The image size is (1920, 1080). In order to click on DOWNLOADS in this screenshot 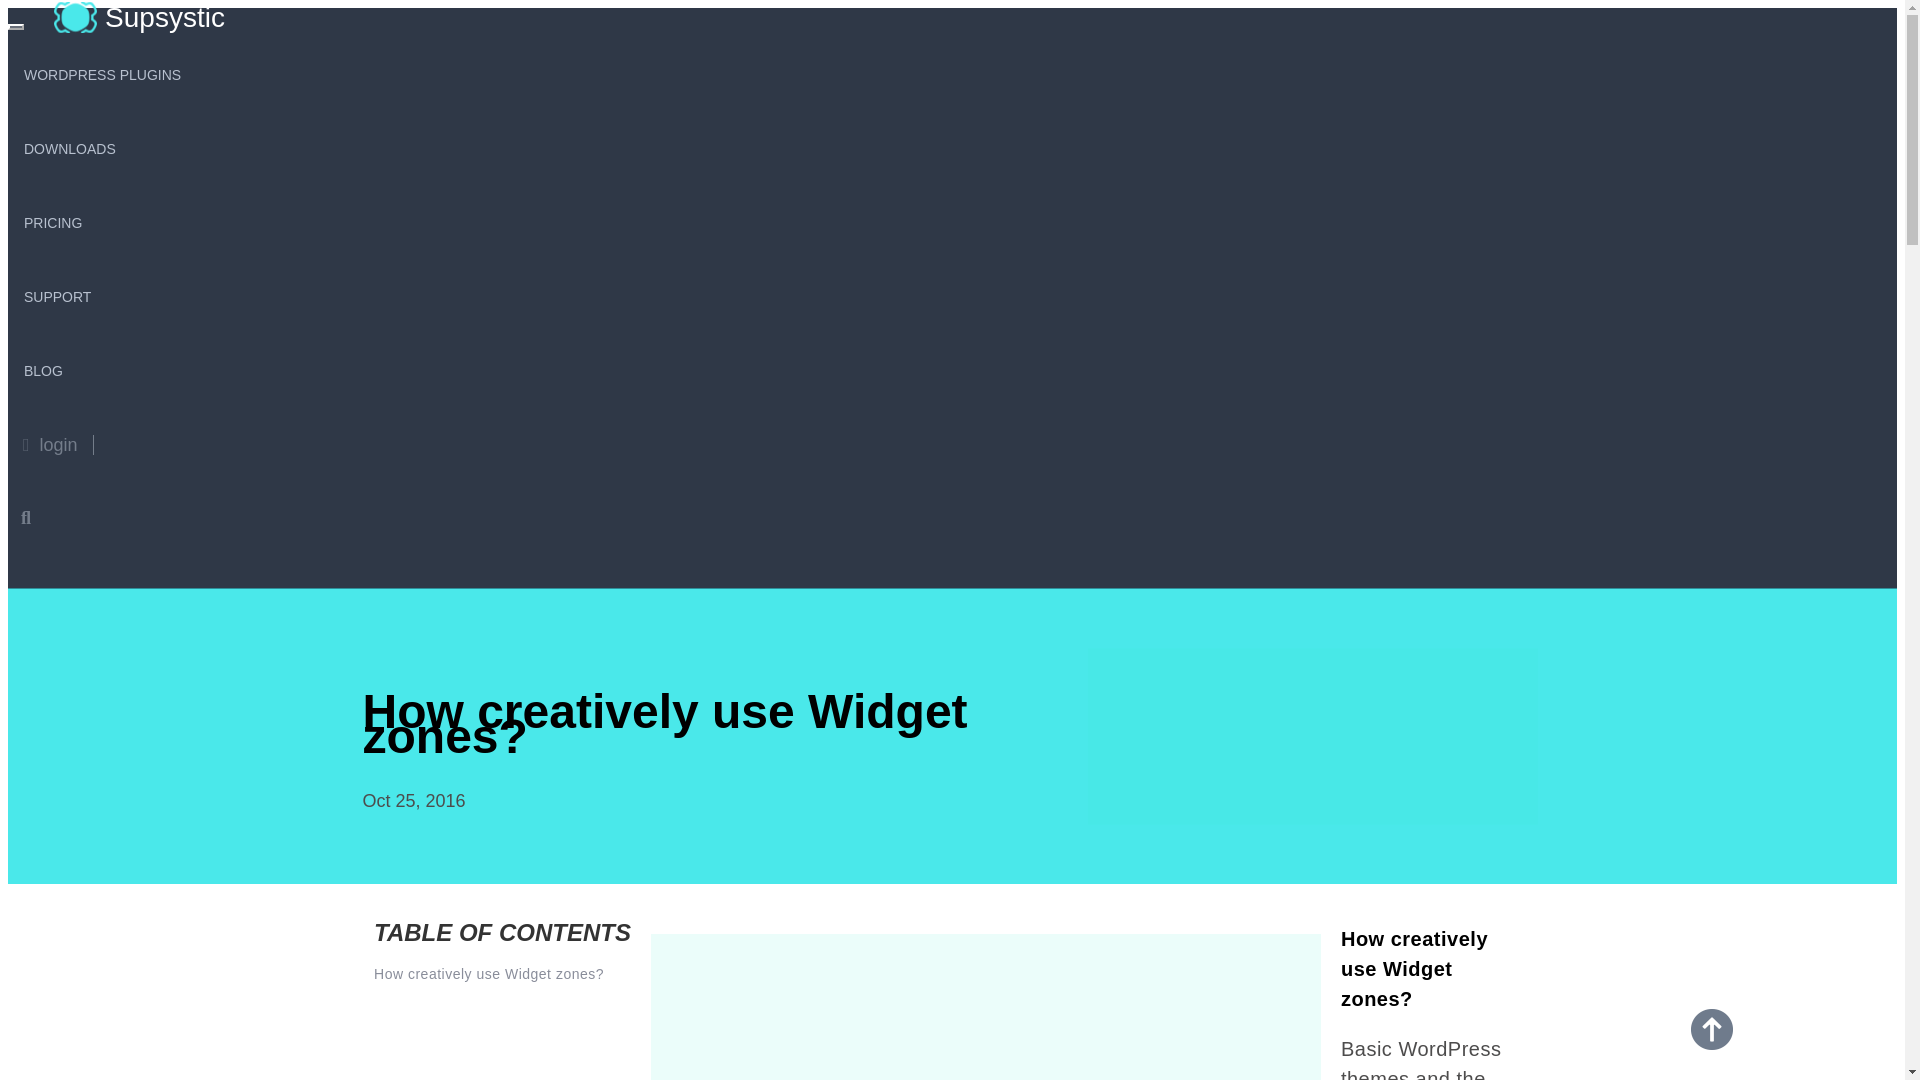, I will do `click(70, 146)`.